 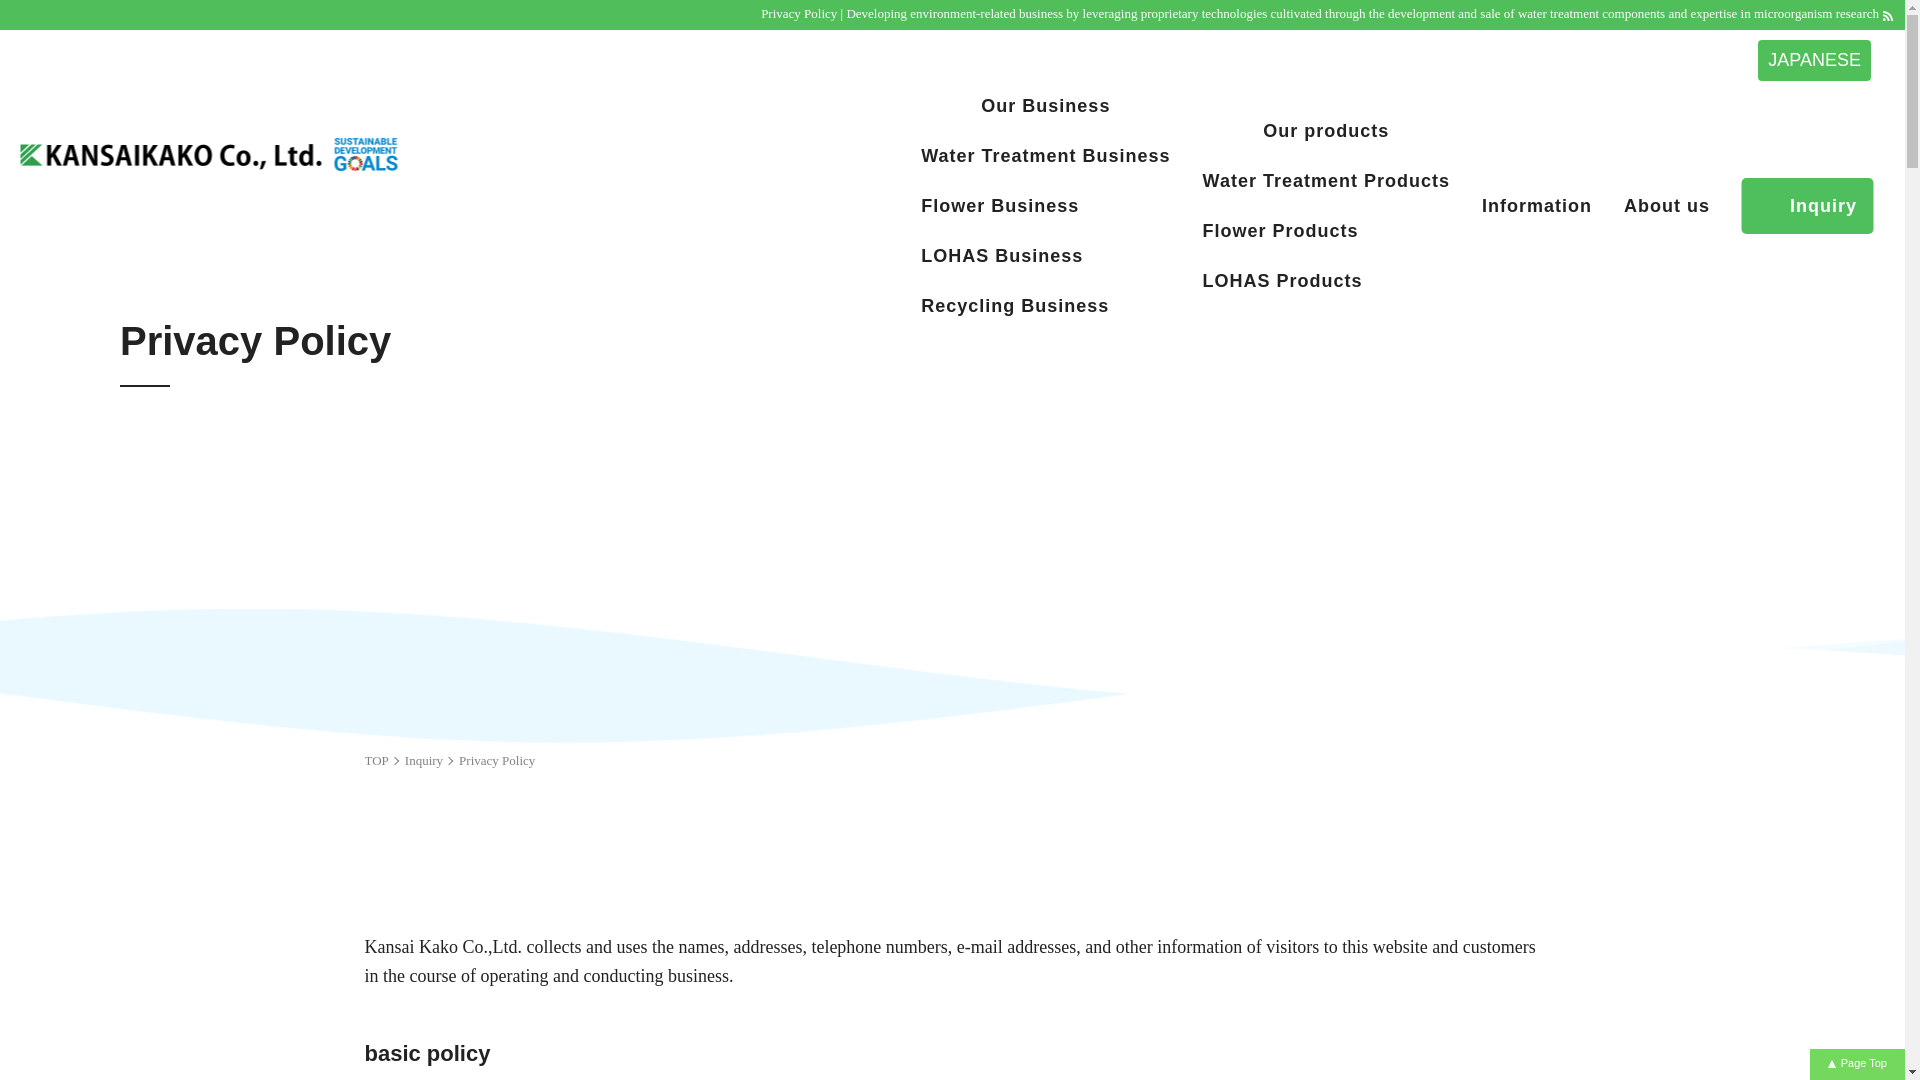 What do you see at coordinates (1888, 15) in the screenshot?
I see `RSS` at bounding box center [1888, 15].